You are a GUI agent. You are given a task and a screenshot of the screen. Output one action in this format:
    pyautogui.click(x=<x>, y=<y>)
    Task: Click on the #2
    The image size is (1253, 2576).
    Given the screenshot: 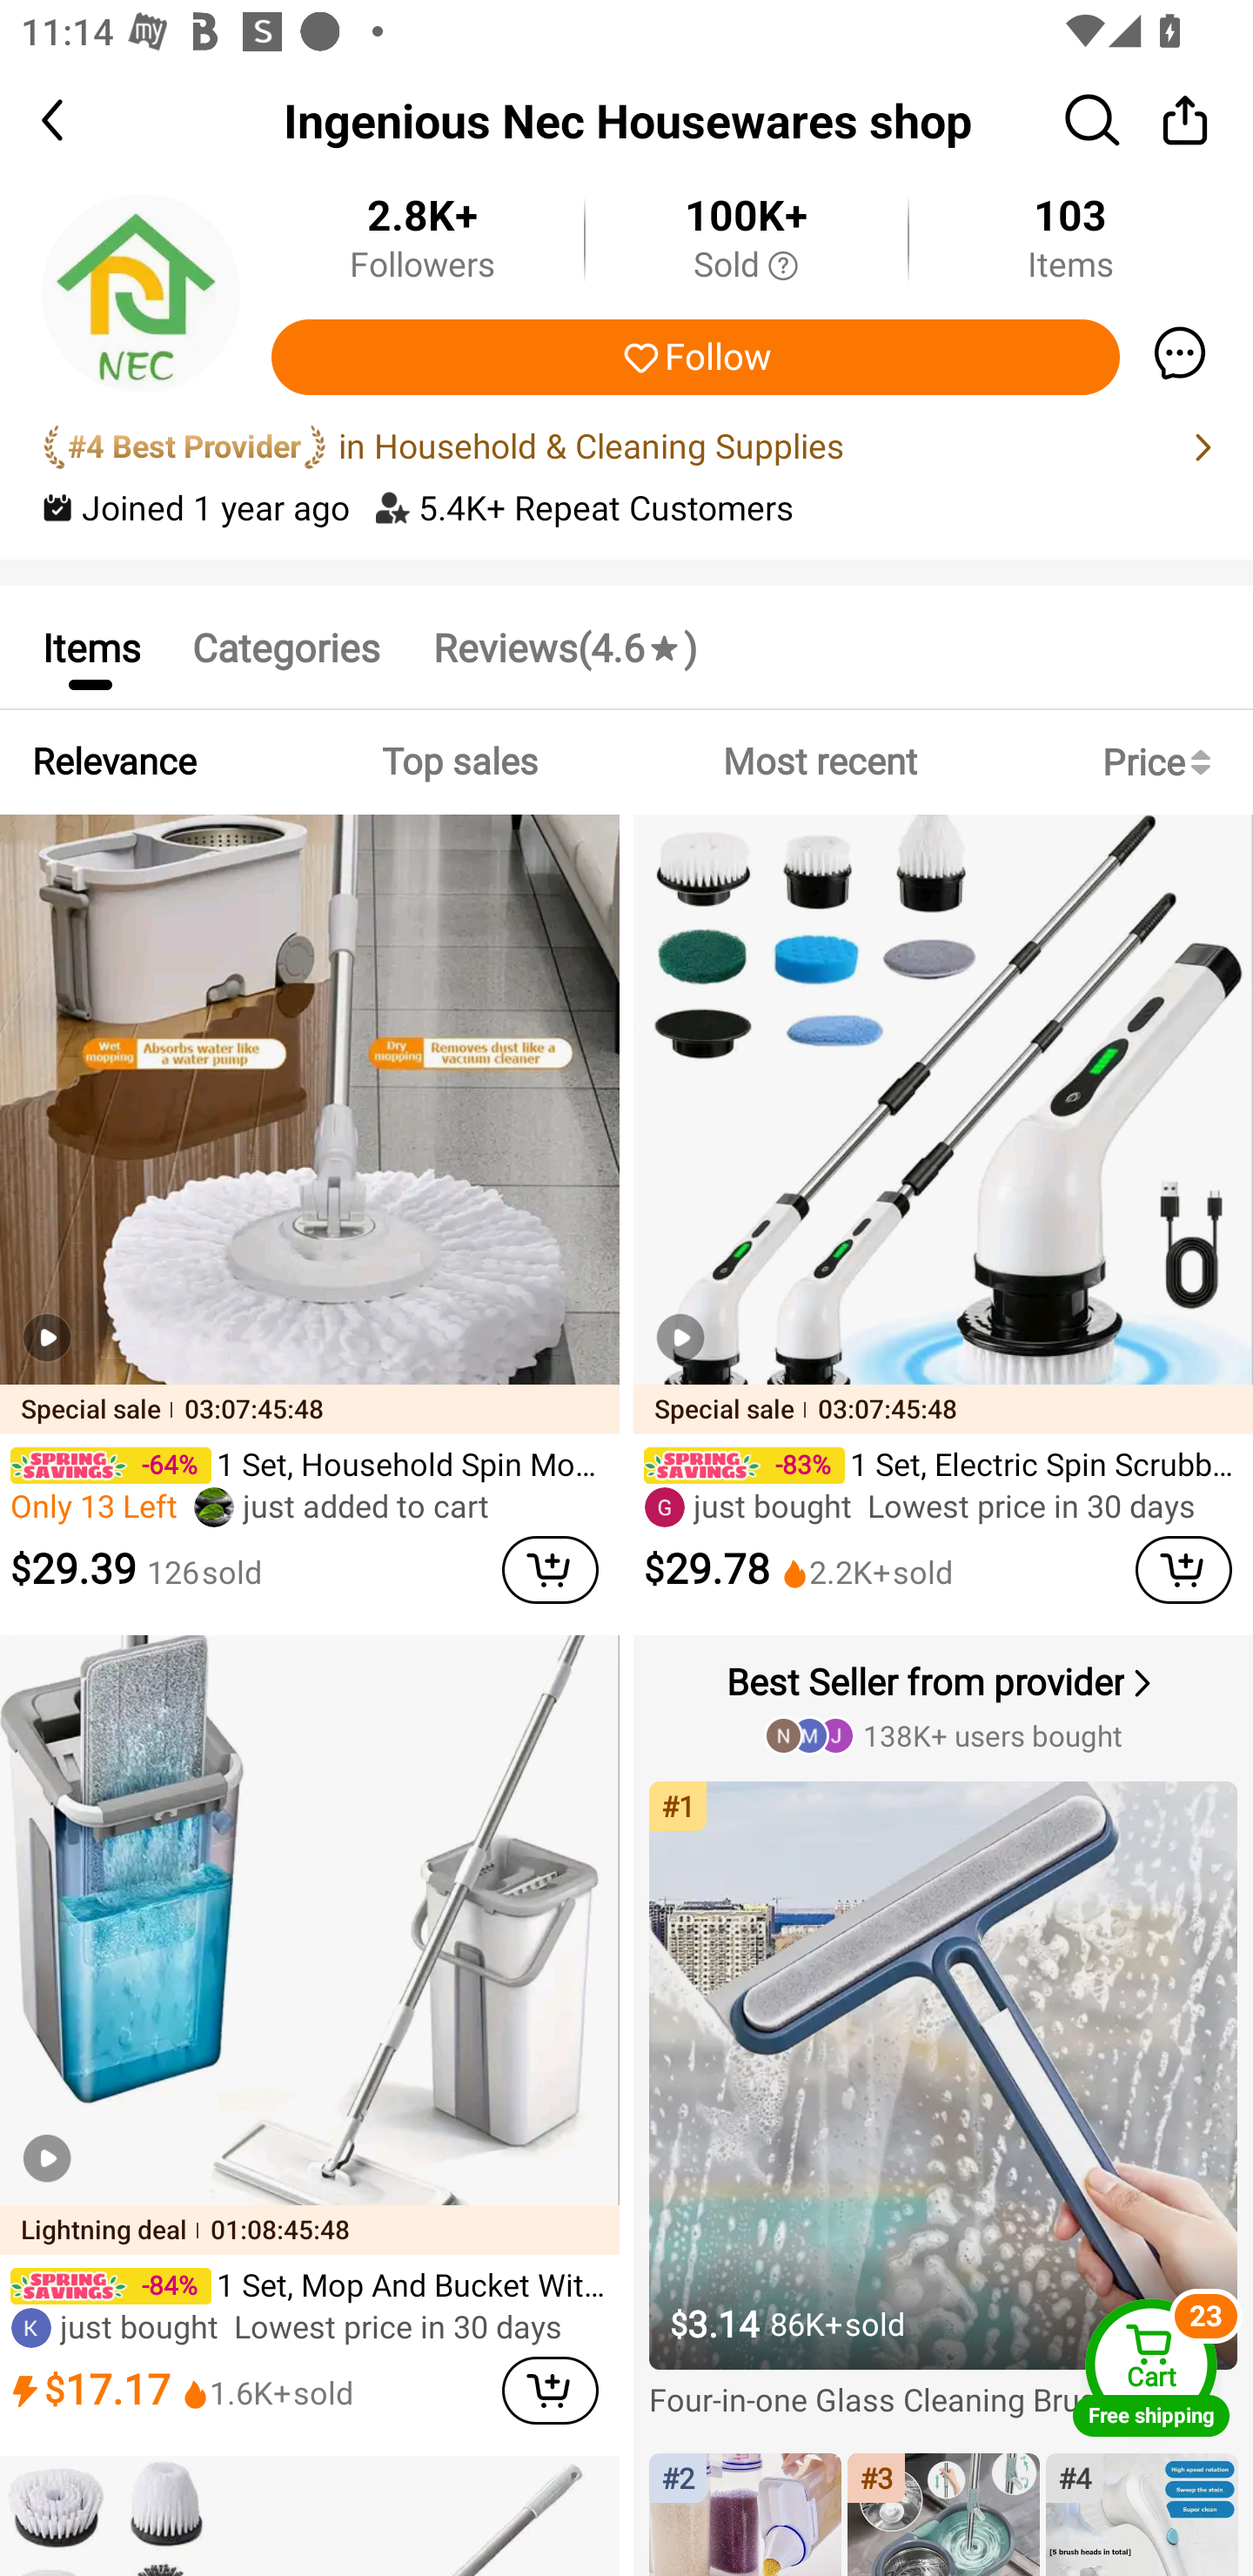 What is the action you would take?
    pyautogui.click(x=745, y=2513)
    